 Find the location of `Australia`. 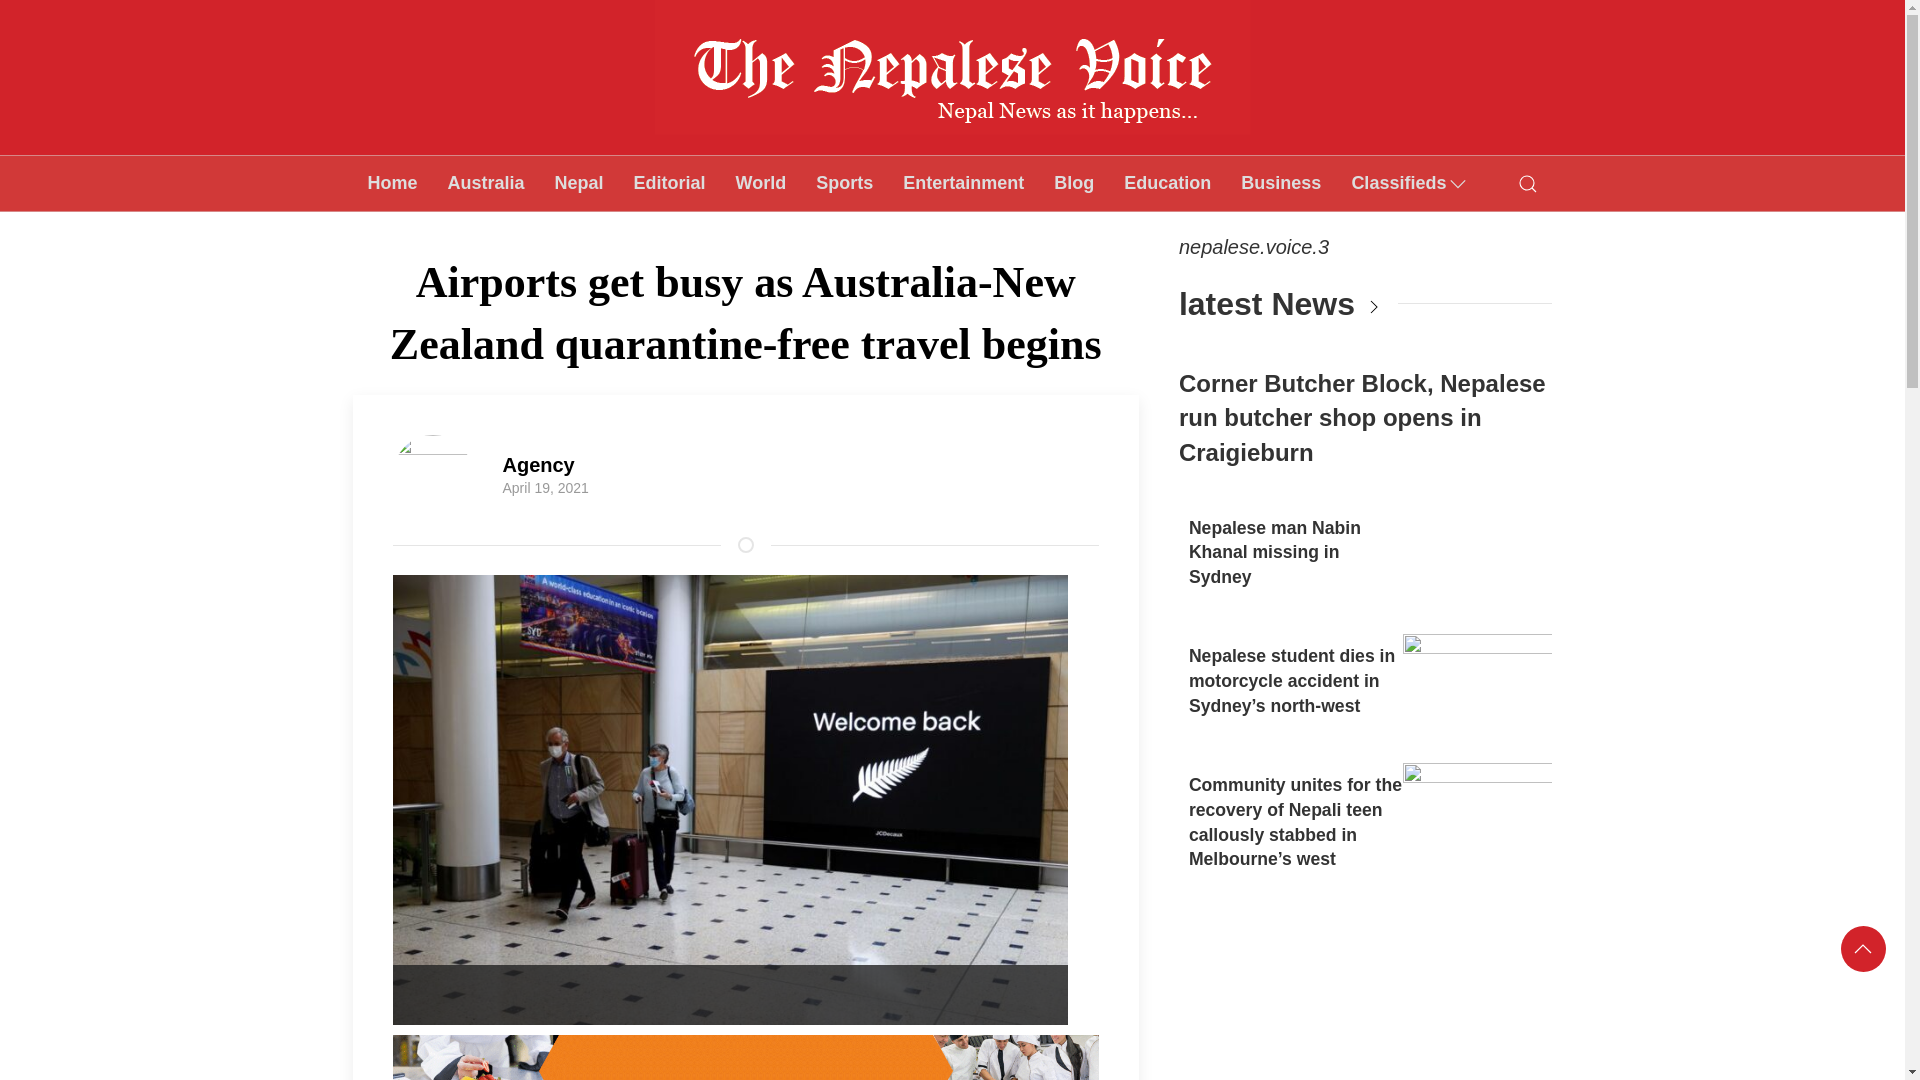

Australia is located at coordinates (486, 182).